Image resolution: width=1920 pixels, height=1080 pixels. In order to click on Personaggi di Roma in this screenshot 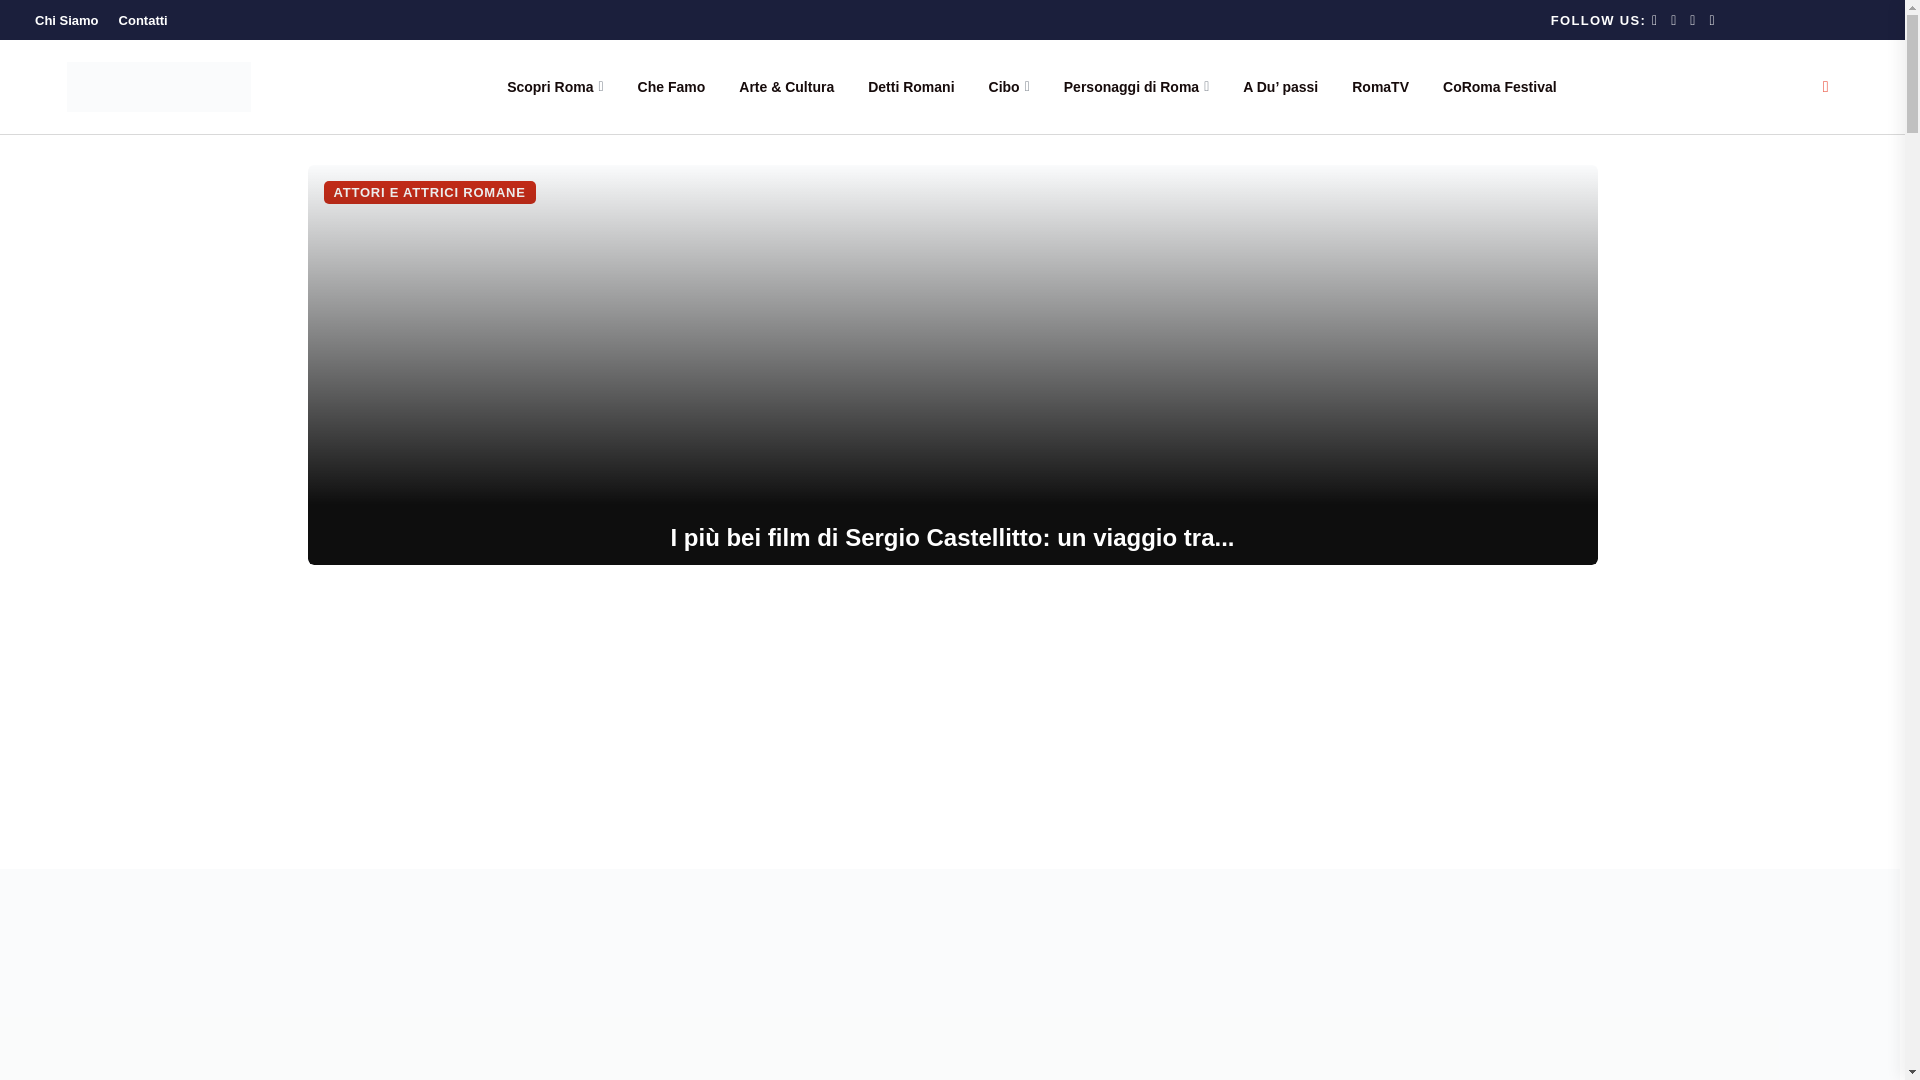, I will do `click(1136, 86)`.